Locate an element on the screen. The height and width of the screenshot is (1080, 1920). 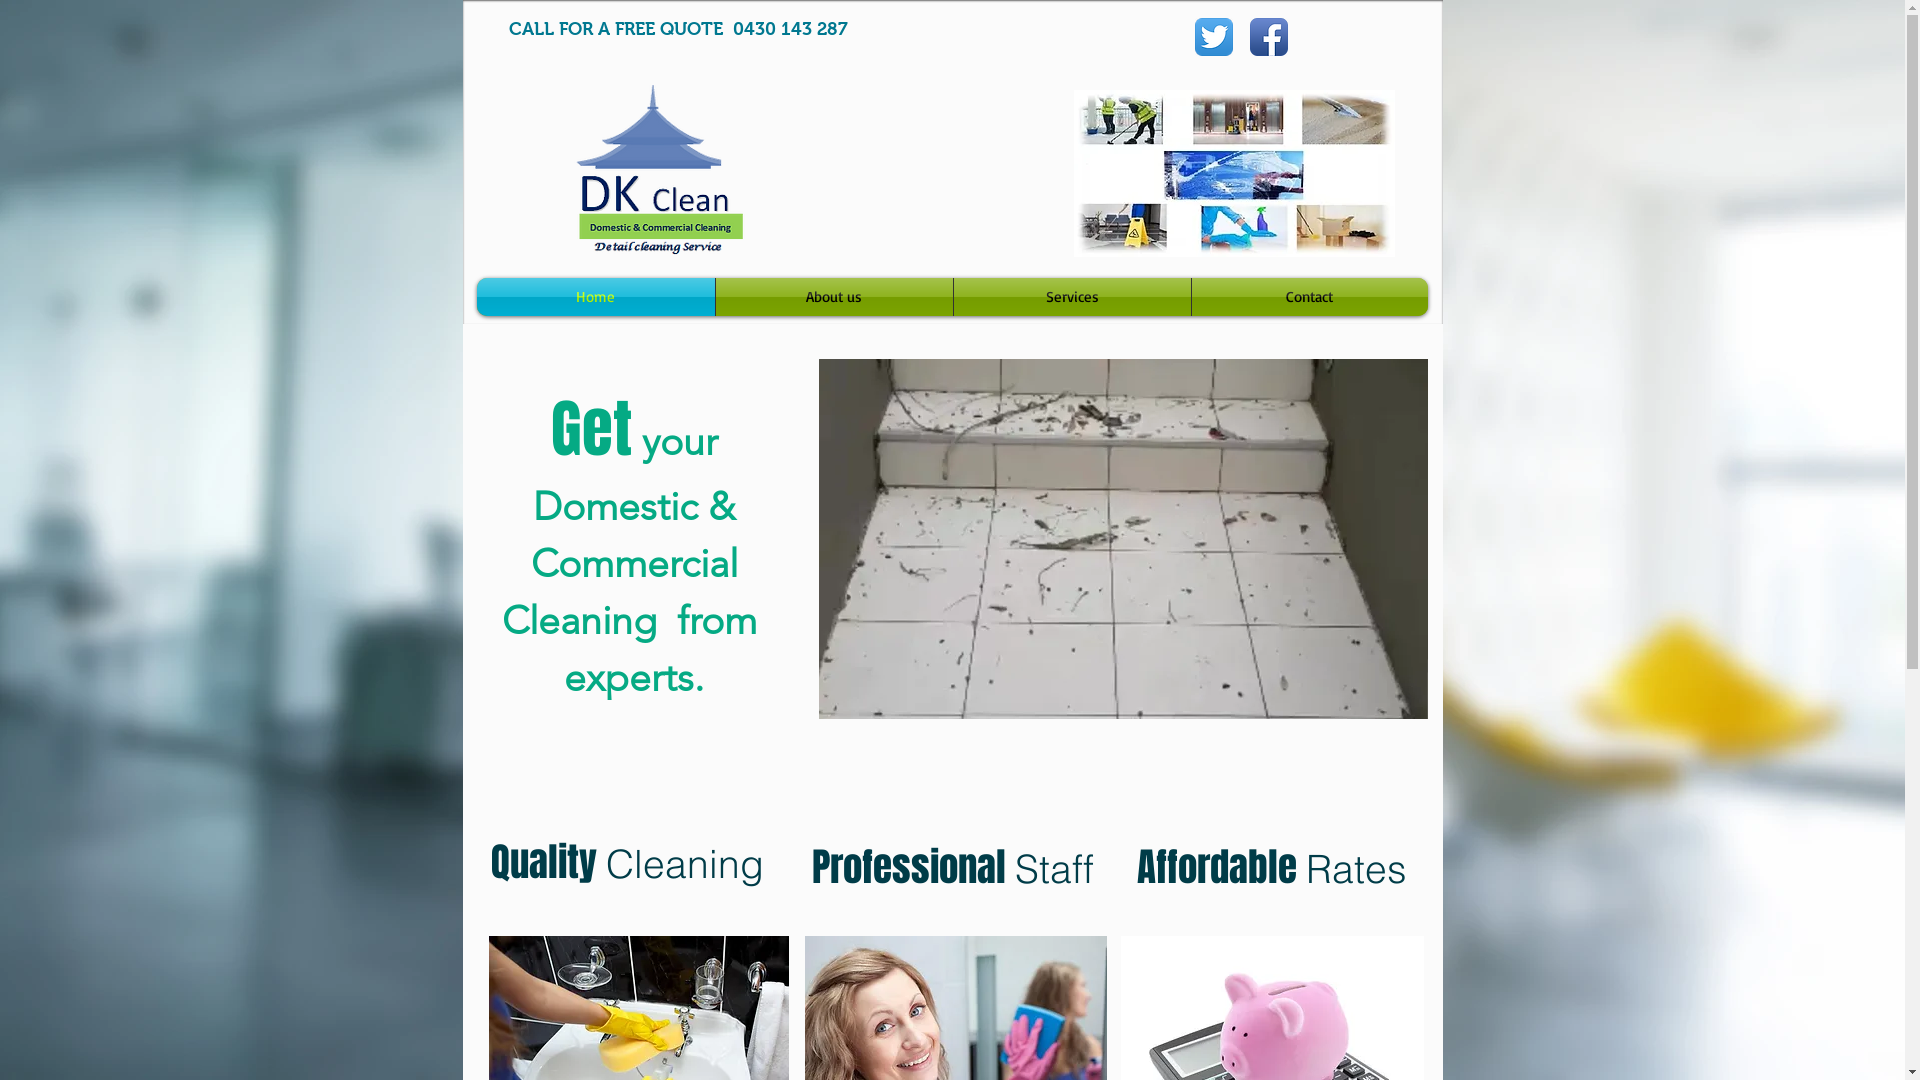
Professional Staff is located at coordinates (953, 868).